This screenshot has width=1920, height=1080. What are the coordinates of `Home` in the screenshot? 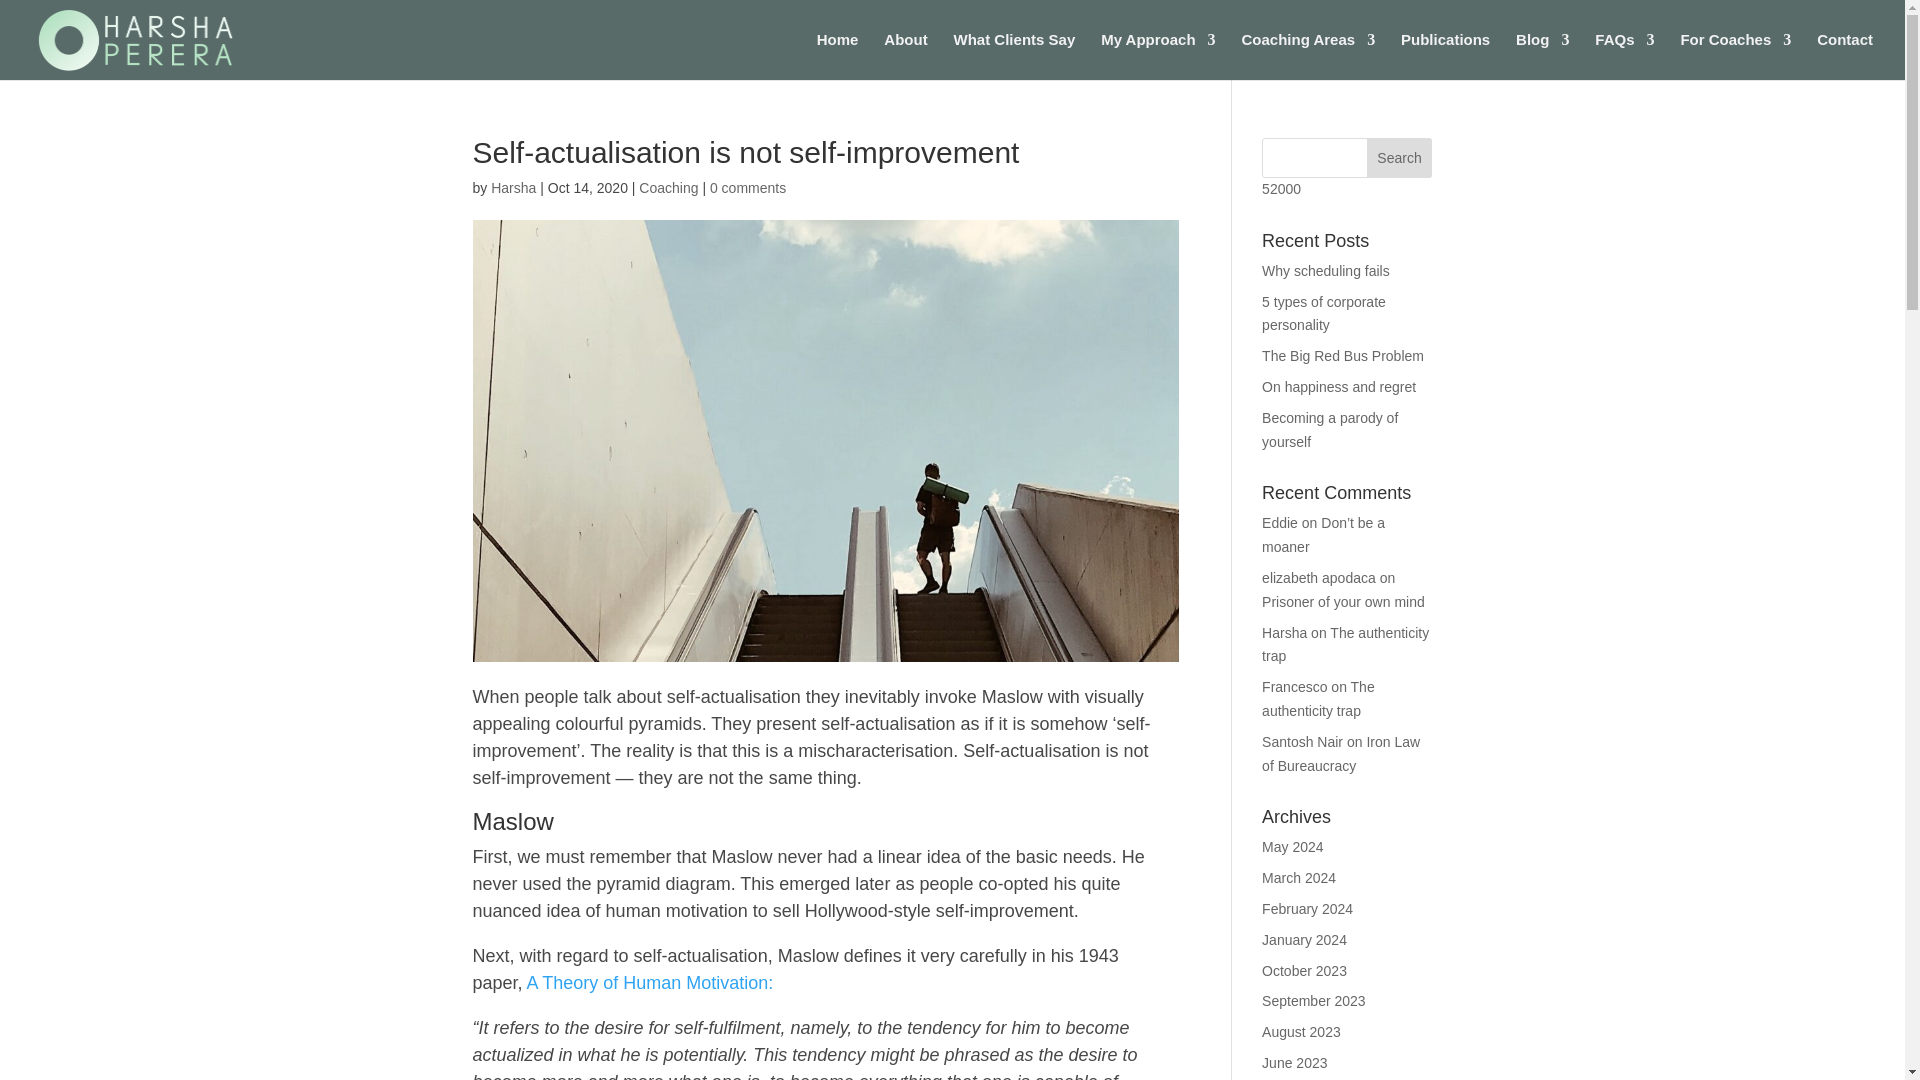 It's located at (838, 56).